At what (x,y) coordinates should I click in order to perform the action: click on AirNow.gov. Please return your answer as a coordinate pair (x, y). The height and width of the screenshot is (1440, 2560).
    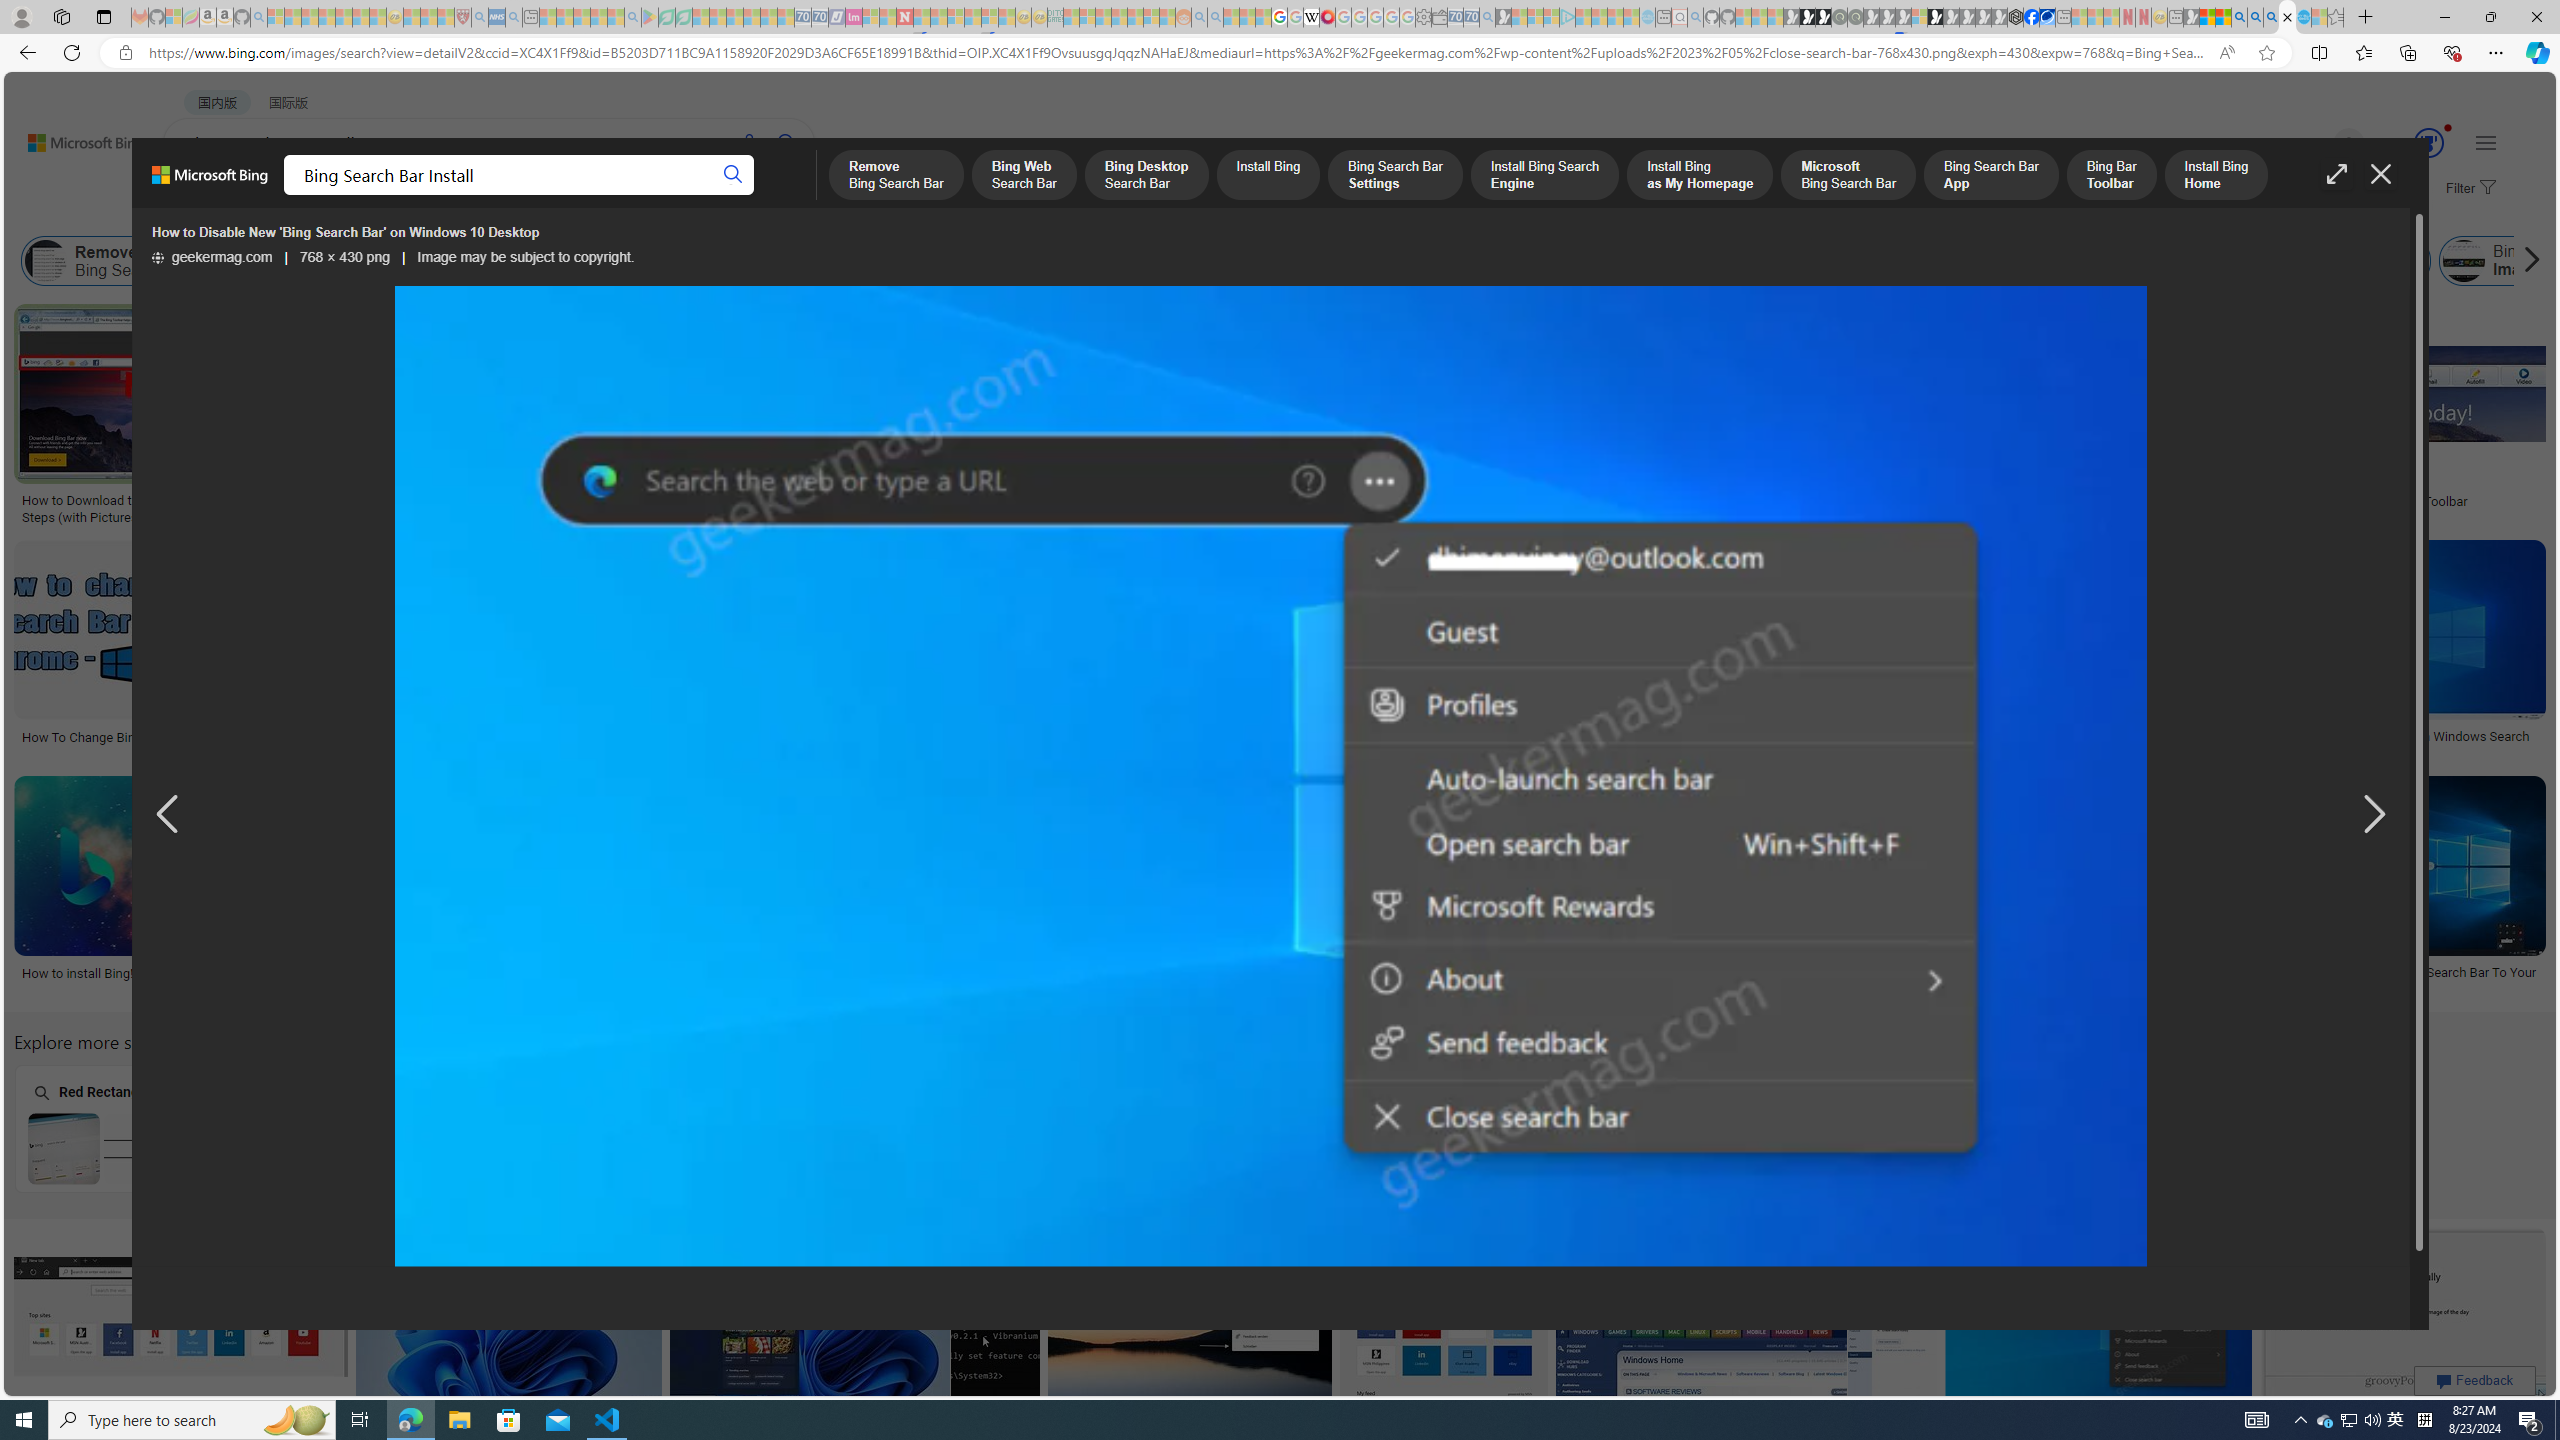
    Looking at the image, I should click on (2046, 17).